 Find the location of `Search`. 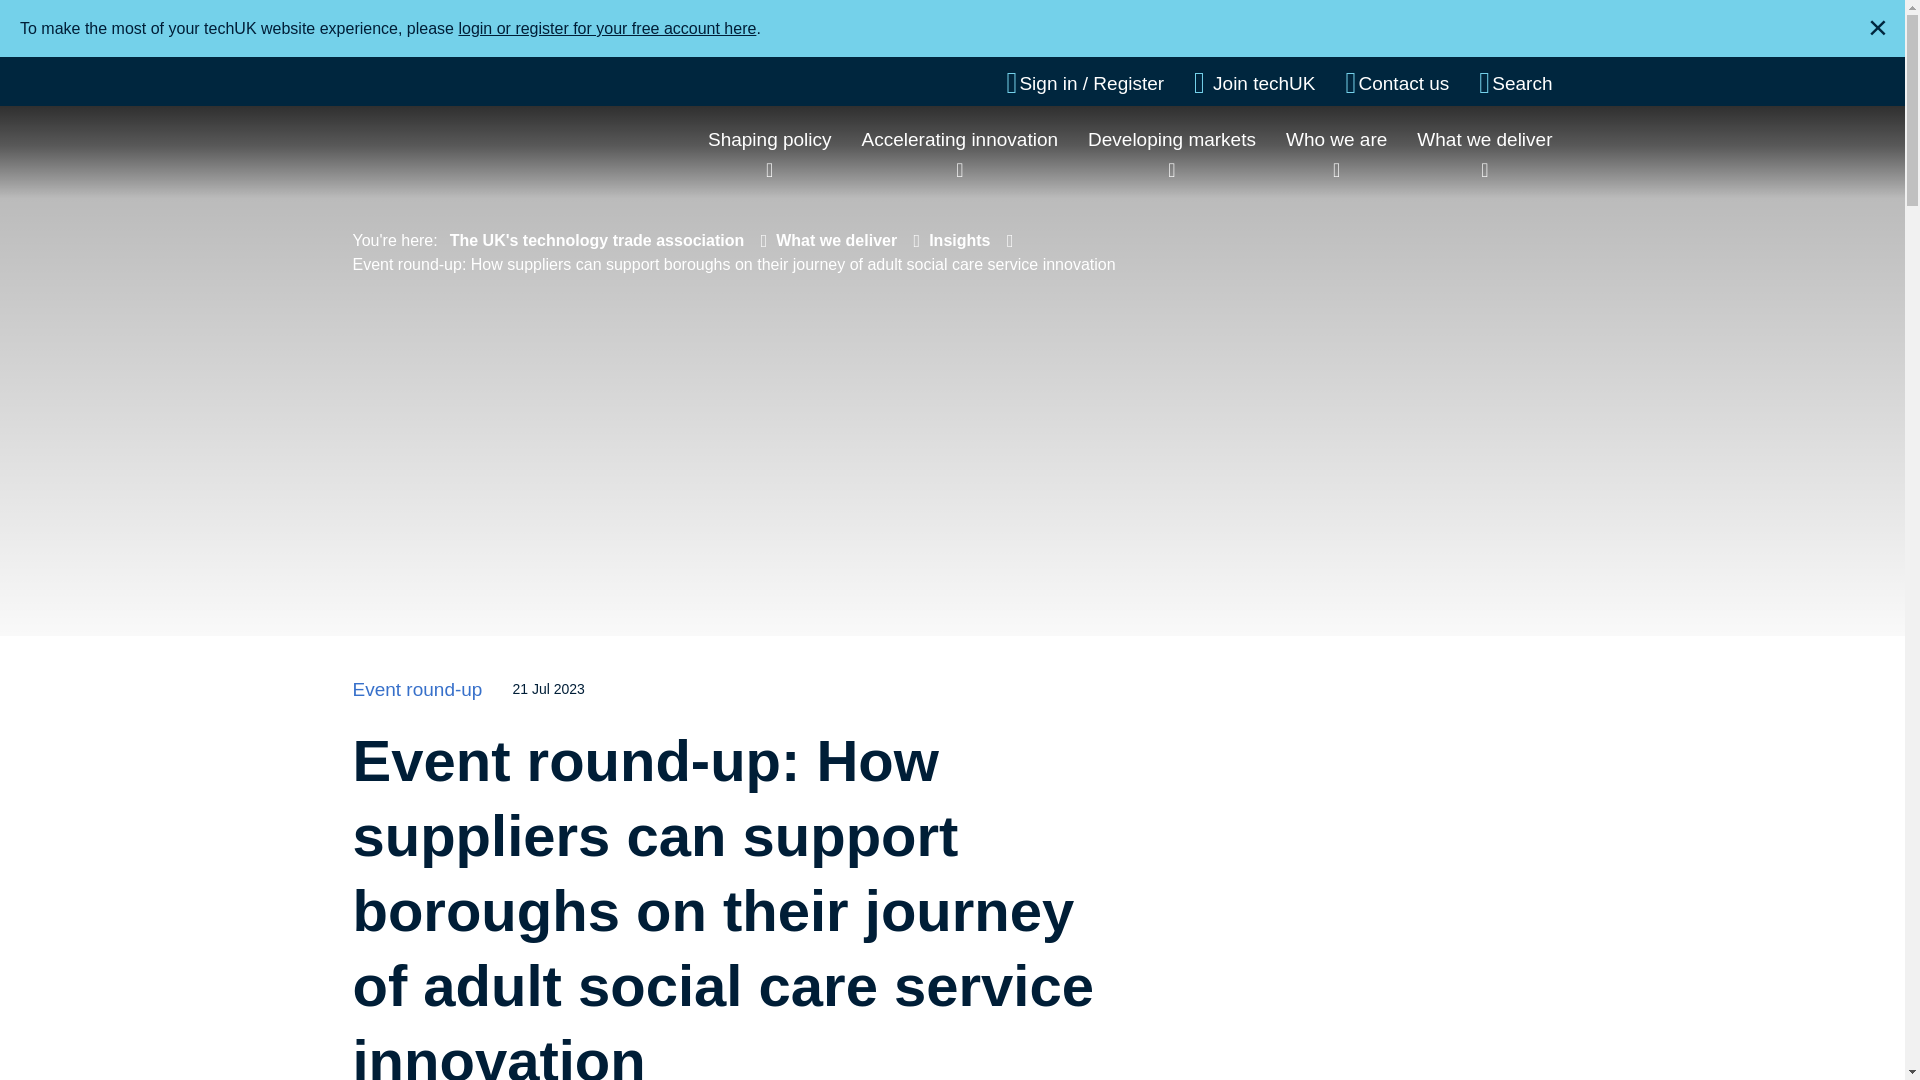

Search is located at coordinates (1514, 83).